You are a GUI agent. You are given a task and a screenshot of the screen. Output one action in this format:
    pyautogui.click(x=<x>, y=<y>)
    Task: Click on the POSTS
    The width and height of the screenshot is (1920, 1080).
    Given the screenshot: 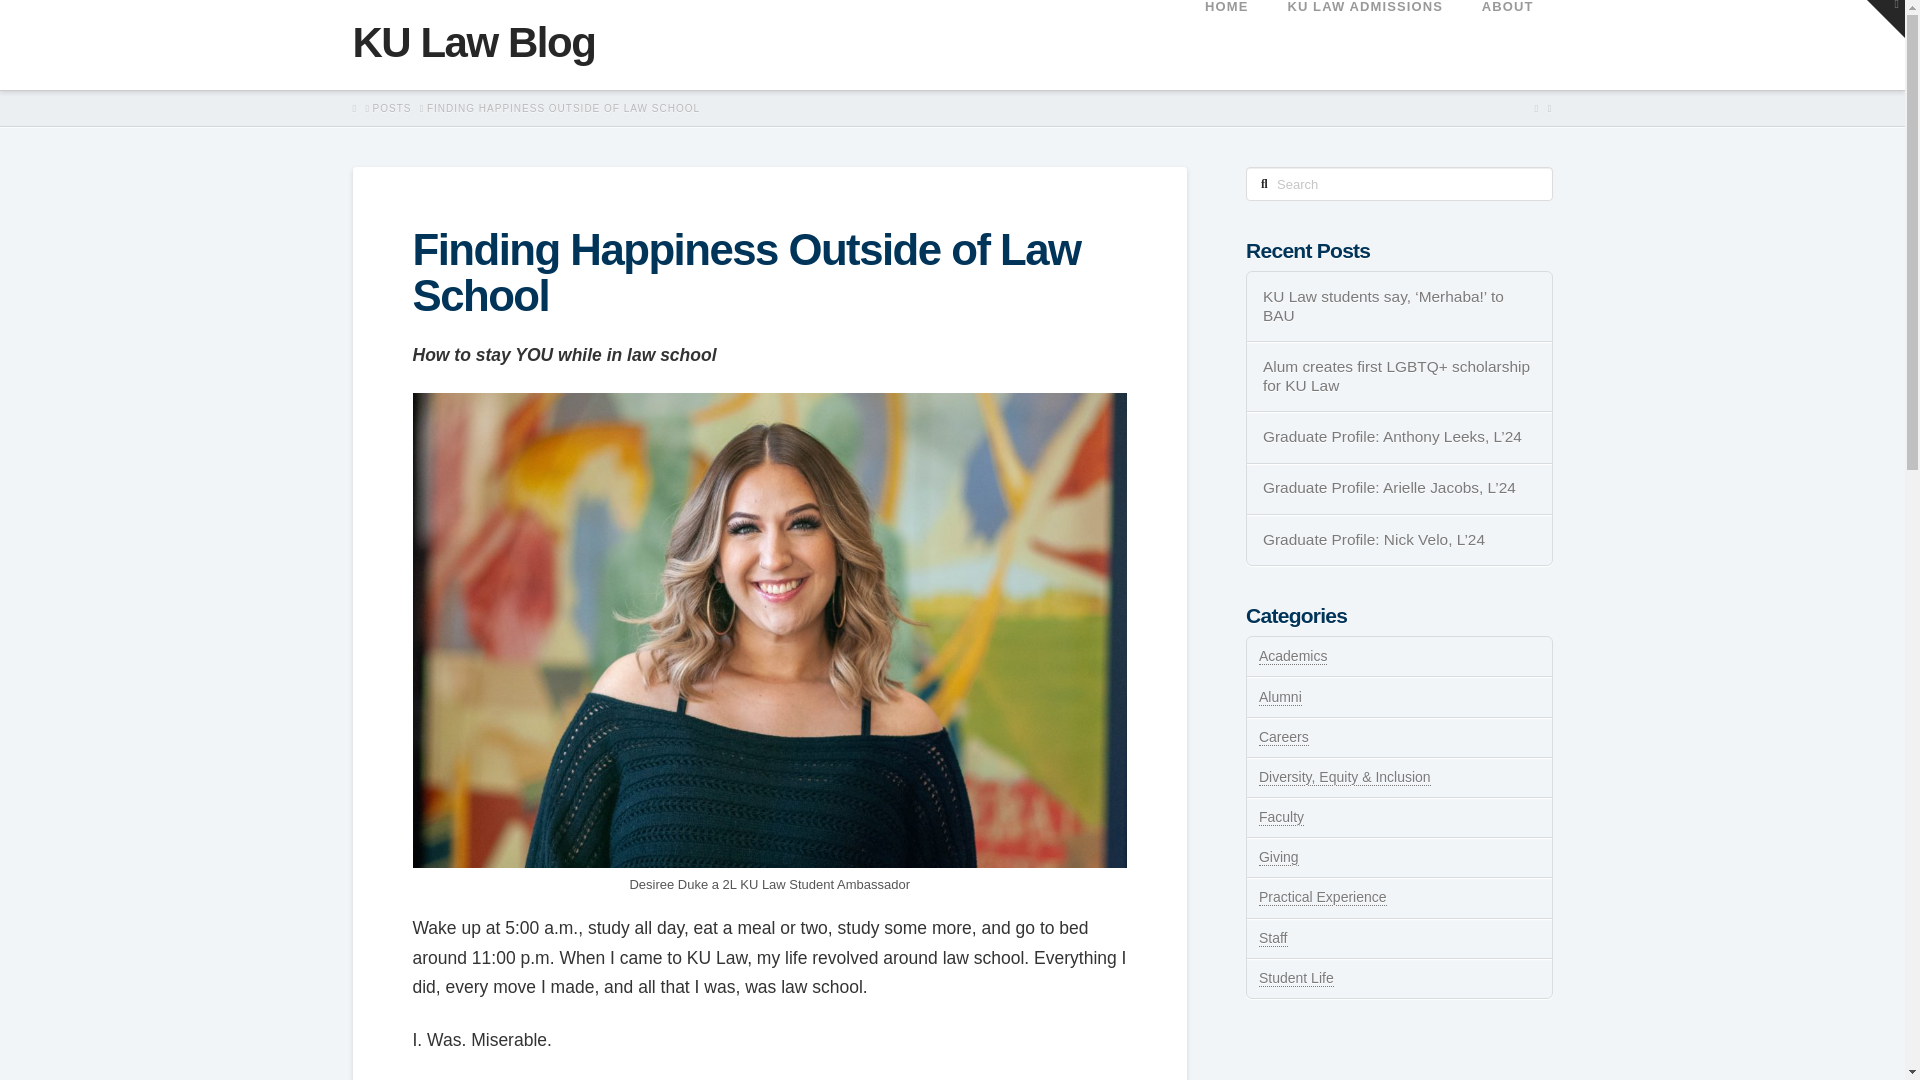 What is the action you would take?
    pyautogui.click(x=392, y=108)
    